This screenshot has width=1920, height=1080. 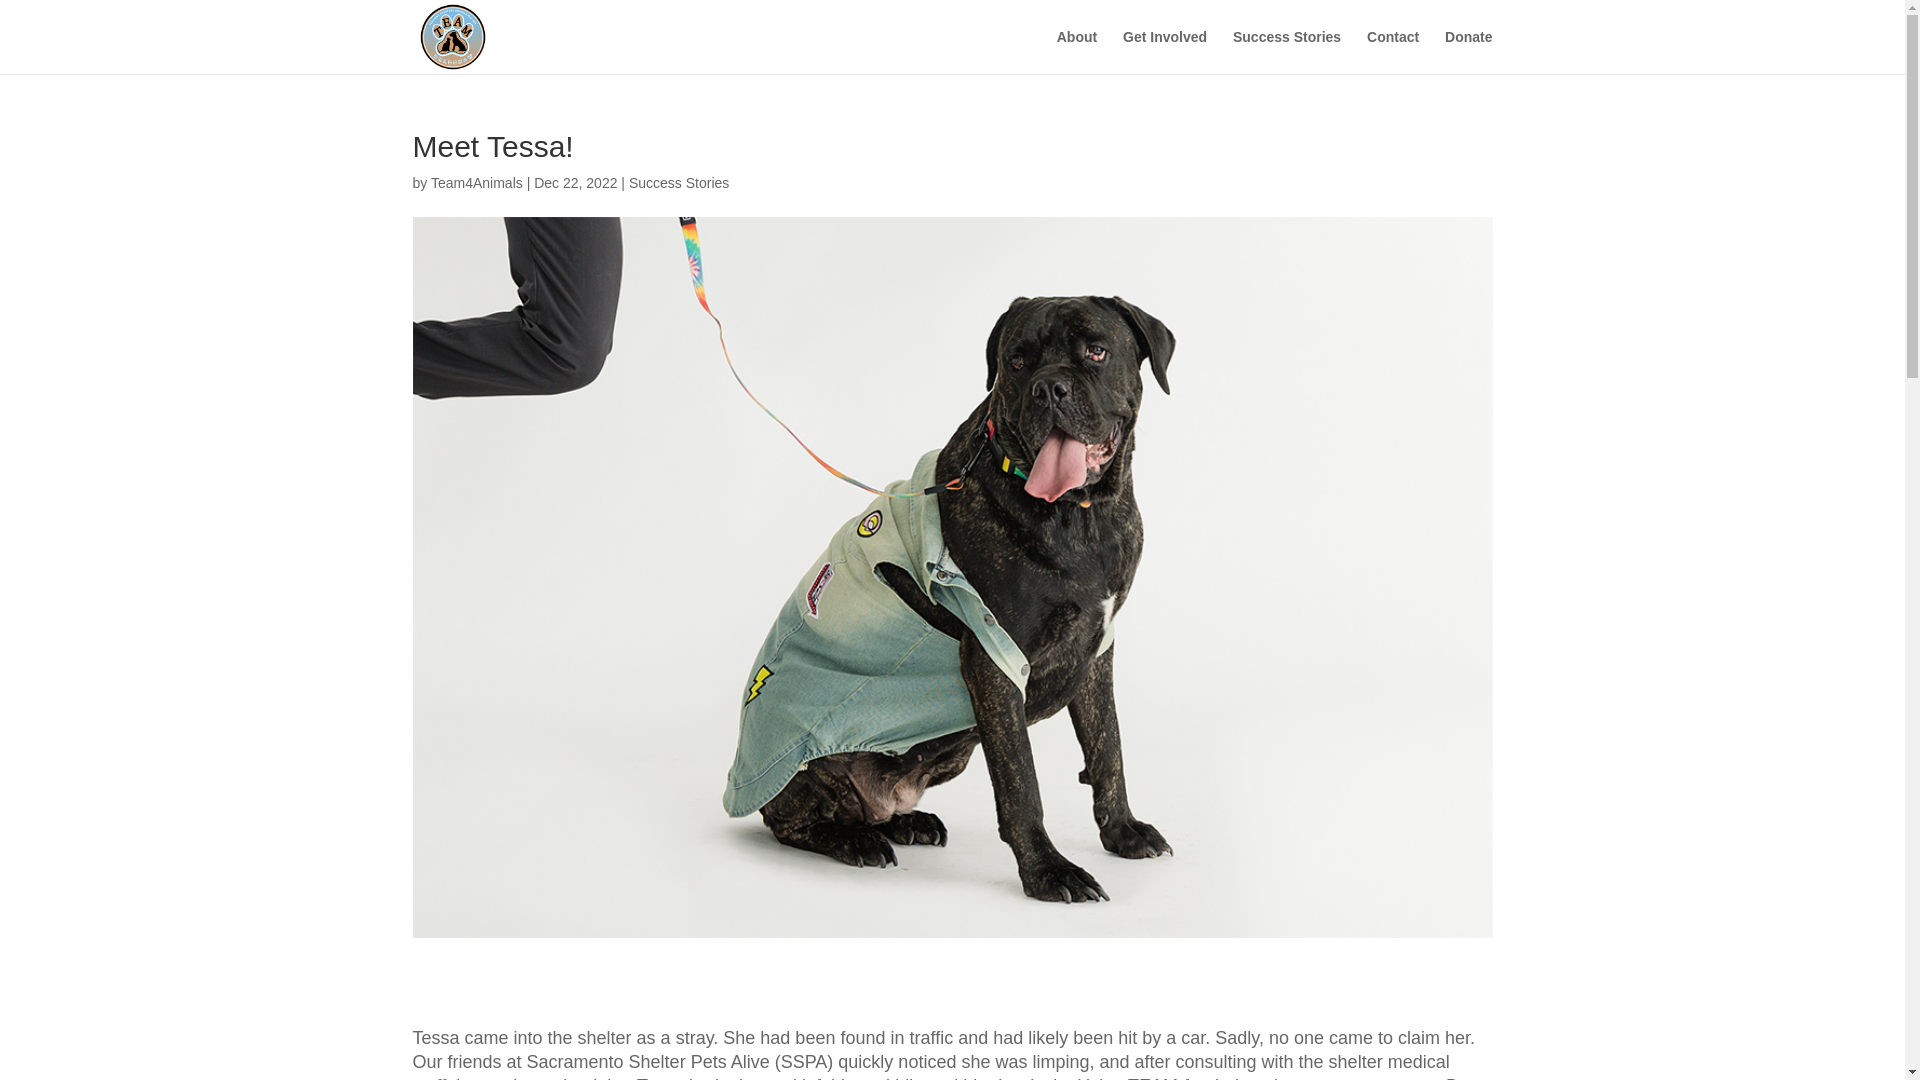 I want to click on Contact, so click(x=1392, y=52).